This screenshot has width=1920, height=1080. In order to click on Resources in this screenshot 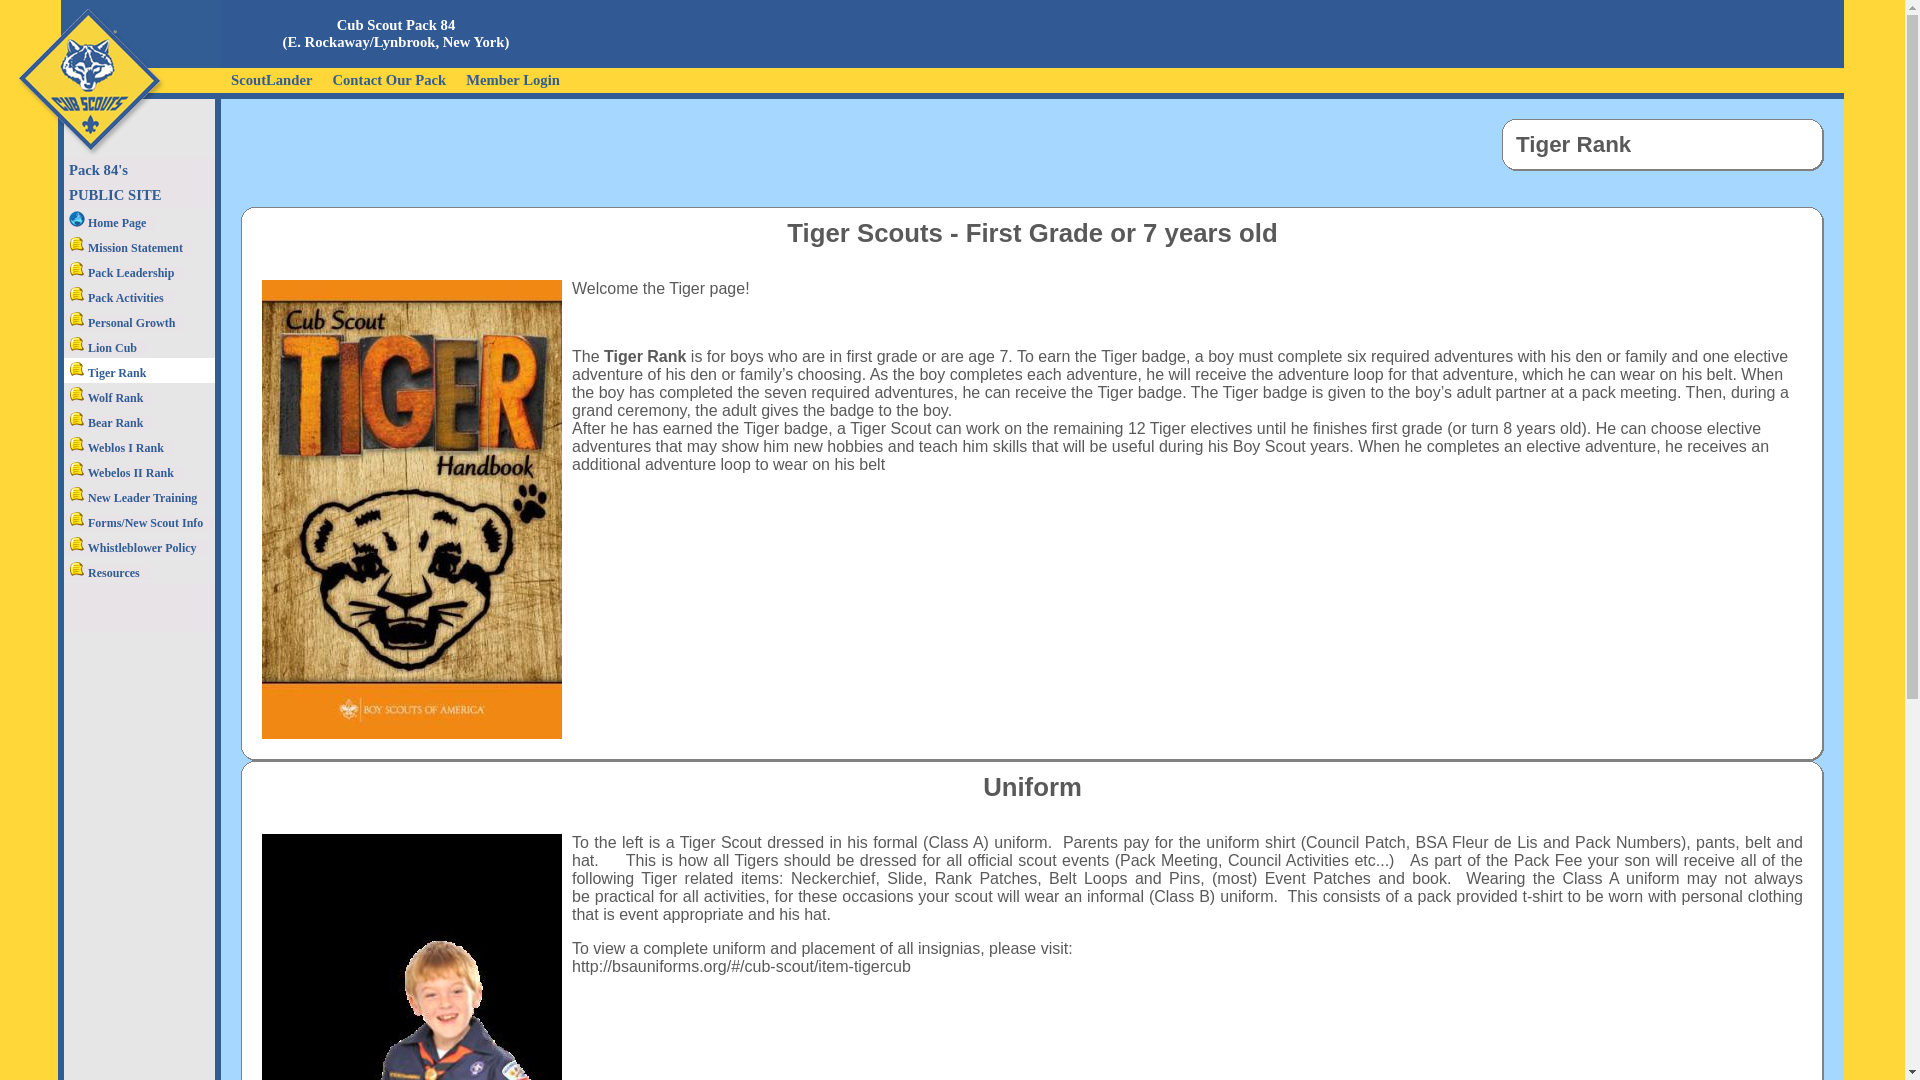, I will do `click(106, 572)`.